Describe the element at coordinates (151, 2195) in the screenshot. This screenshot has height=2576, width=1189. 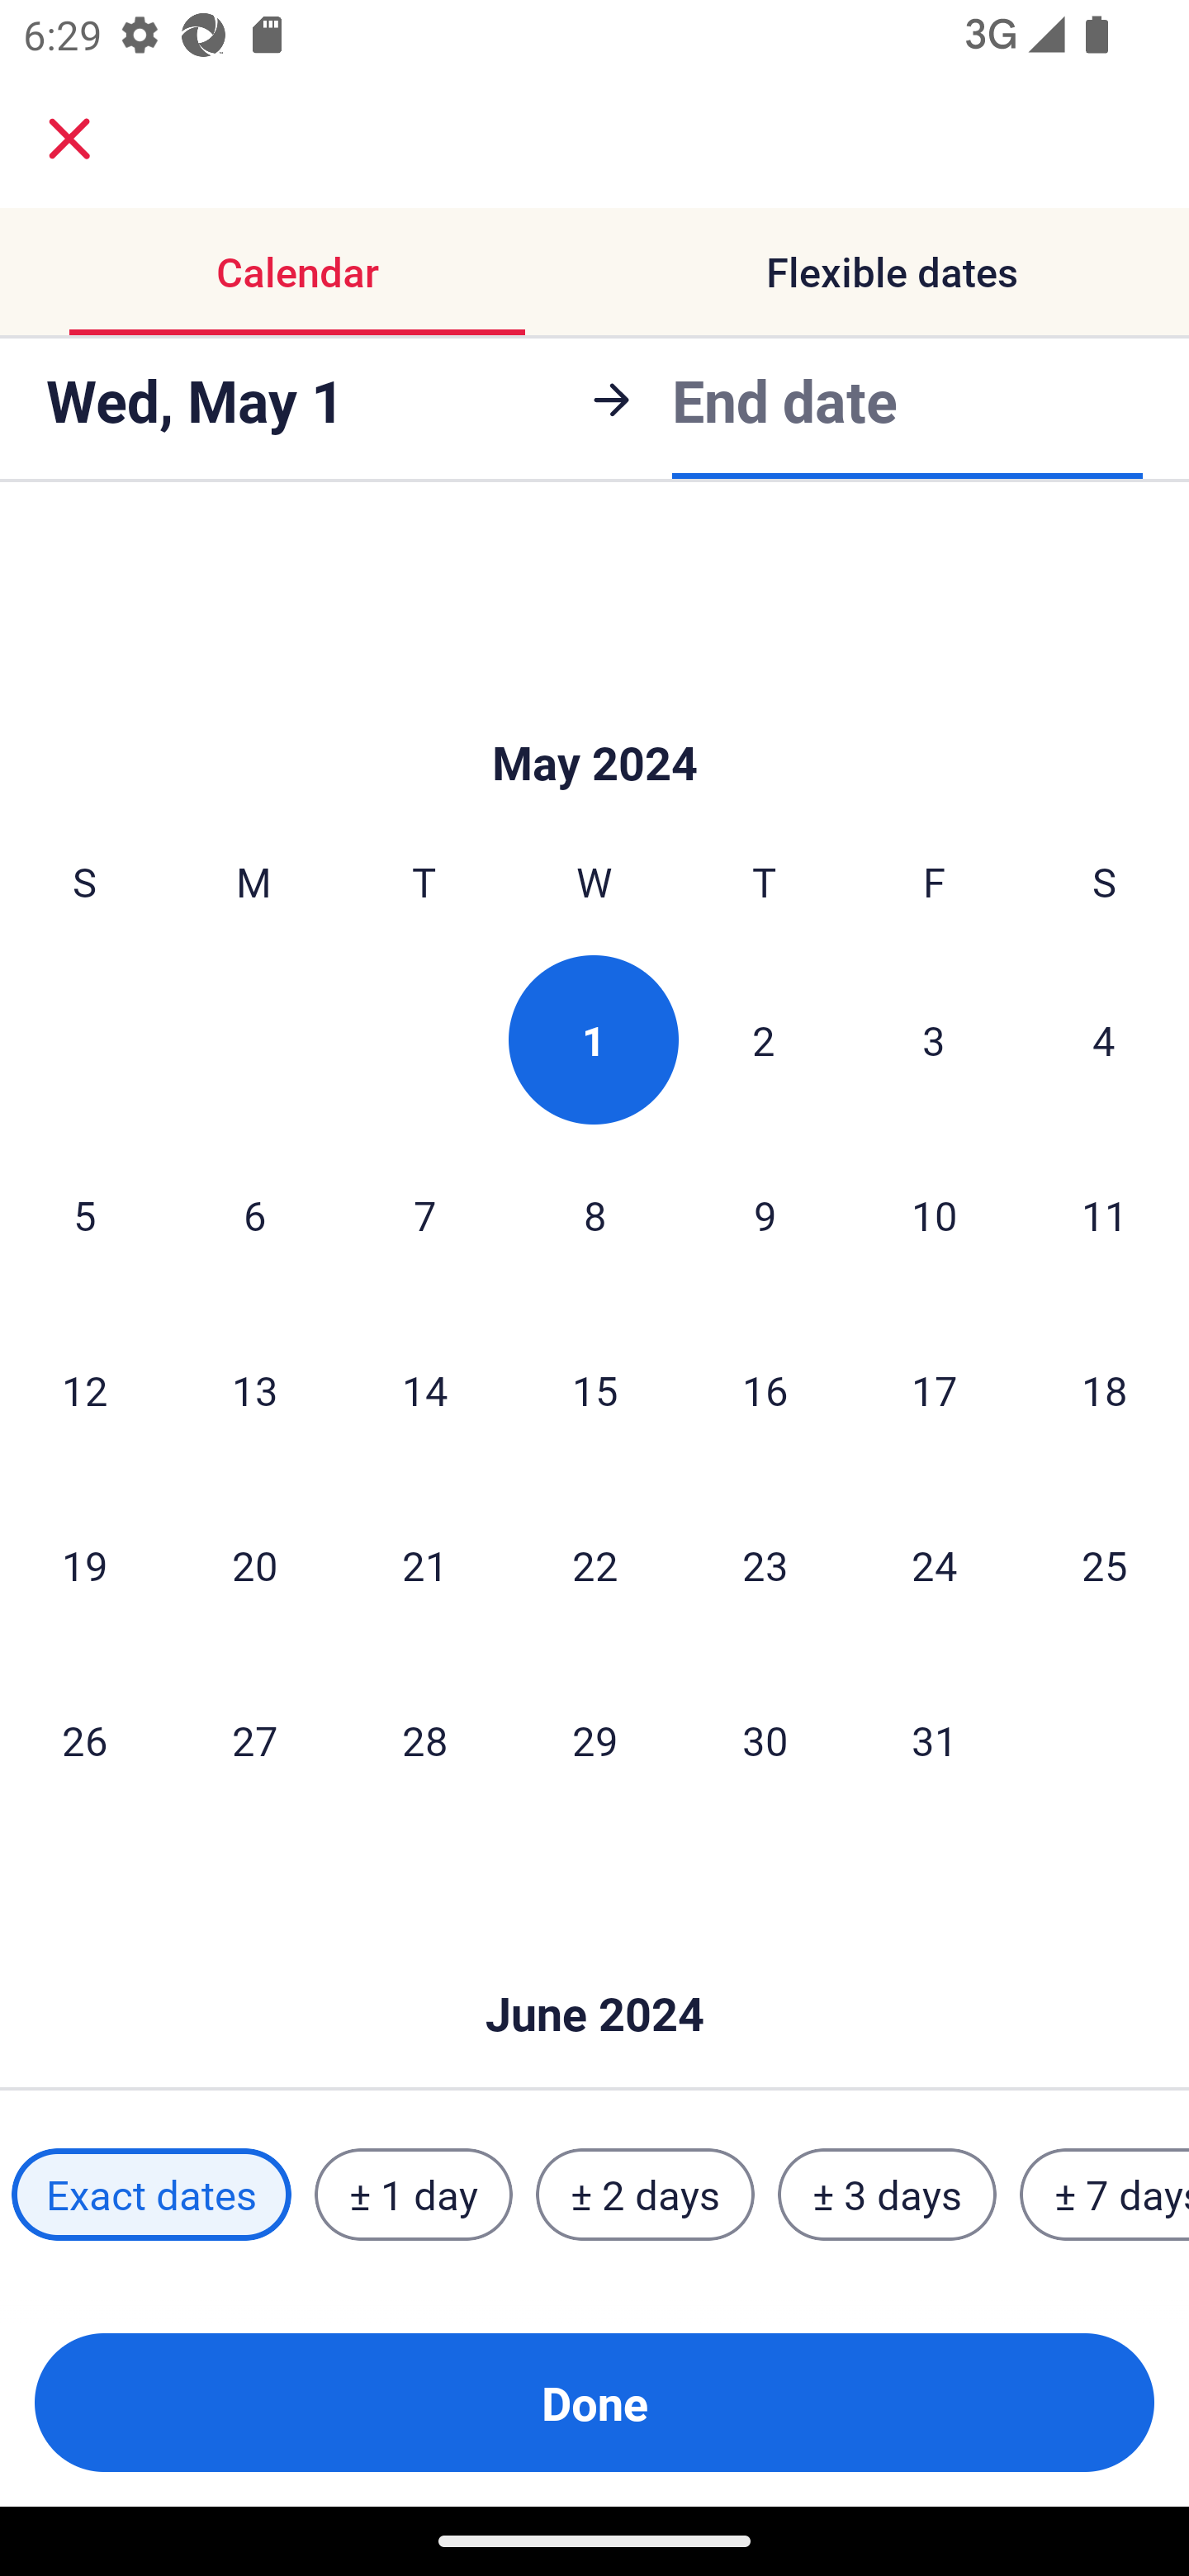
I see `Exact dates` at that location.